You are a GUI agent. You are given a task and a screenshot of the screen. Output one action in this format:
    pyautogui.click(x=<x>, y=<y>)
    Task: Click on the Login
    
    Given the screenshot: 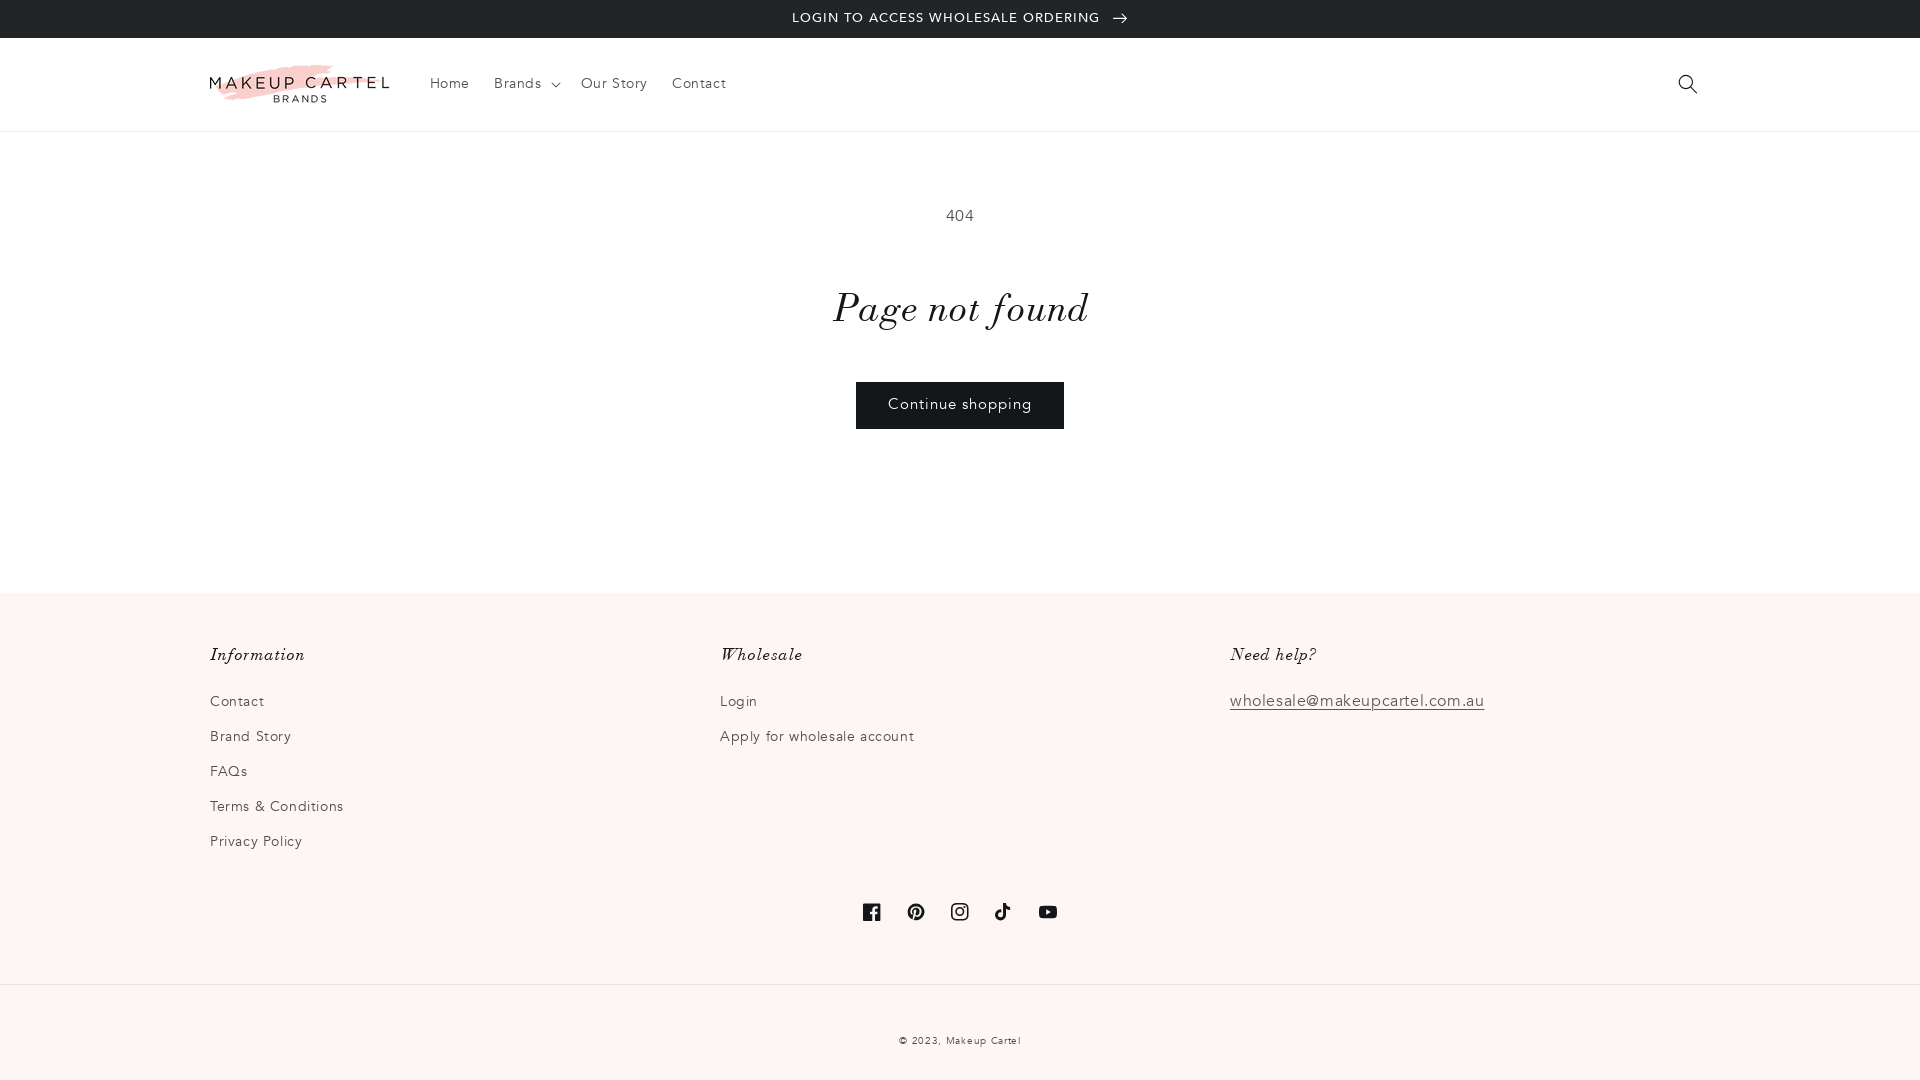 What is the action you would take?
    pyautogui.click(x=739, y=704)
    